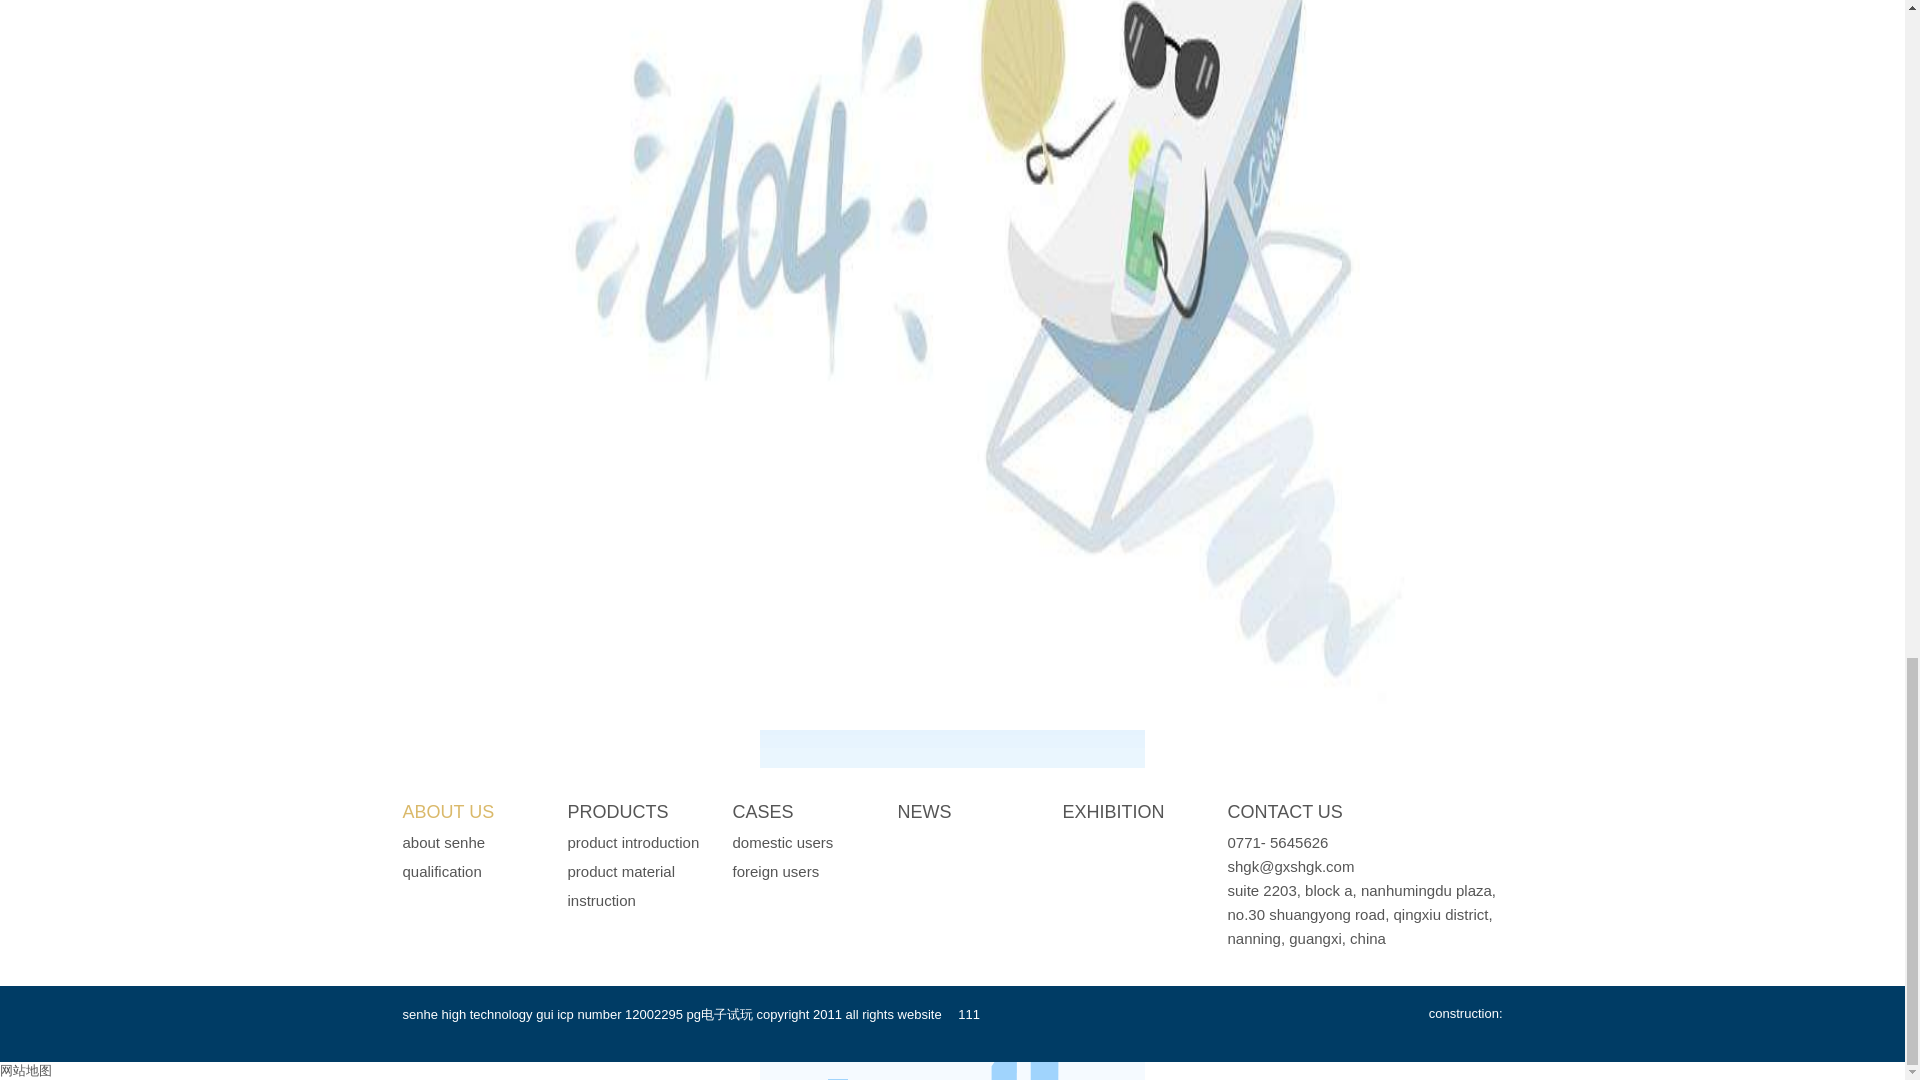 The width and height of the screenshot is (1920, 1080). I want to click on product introduction, so click(634, 842).